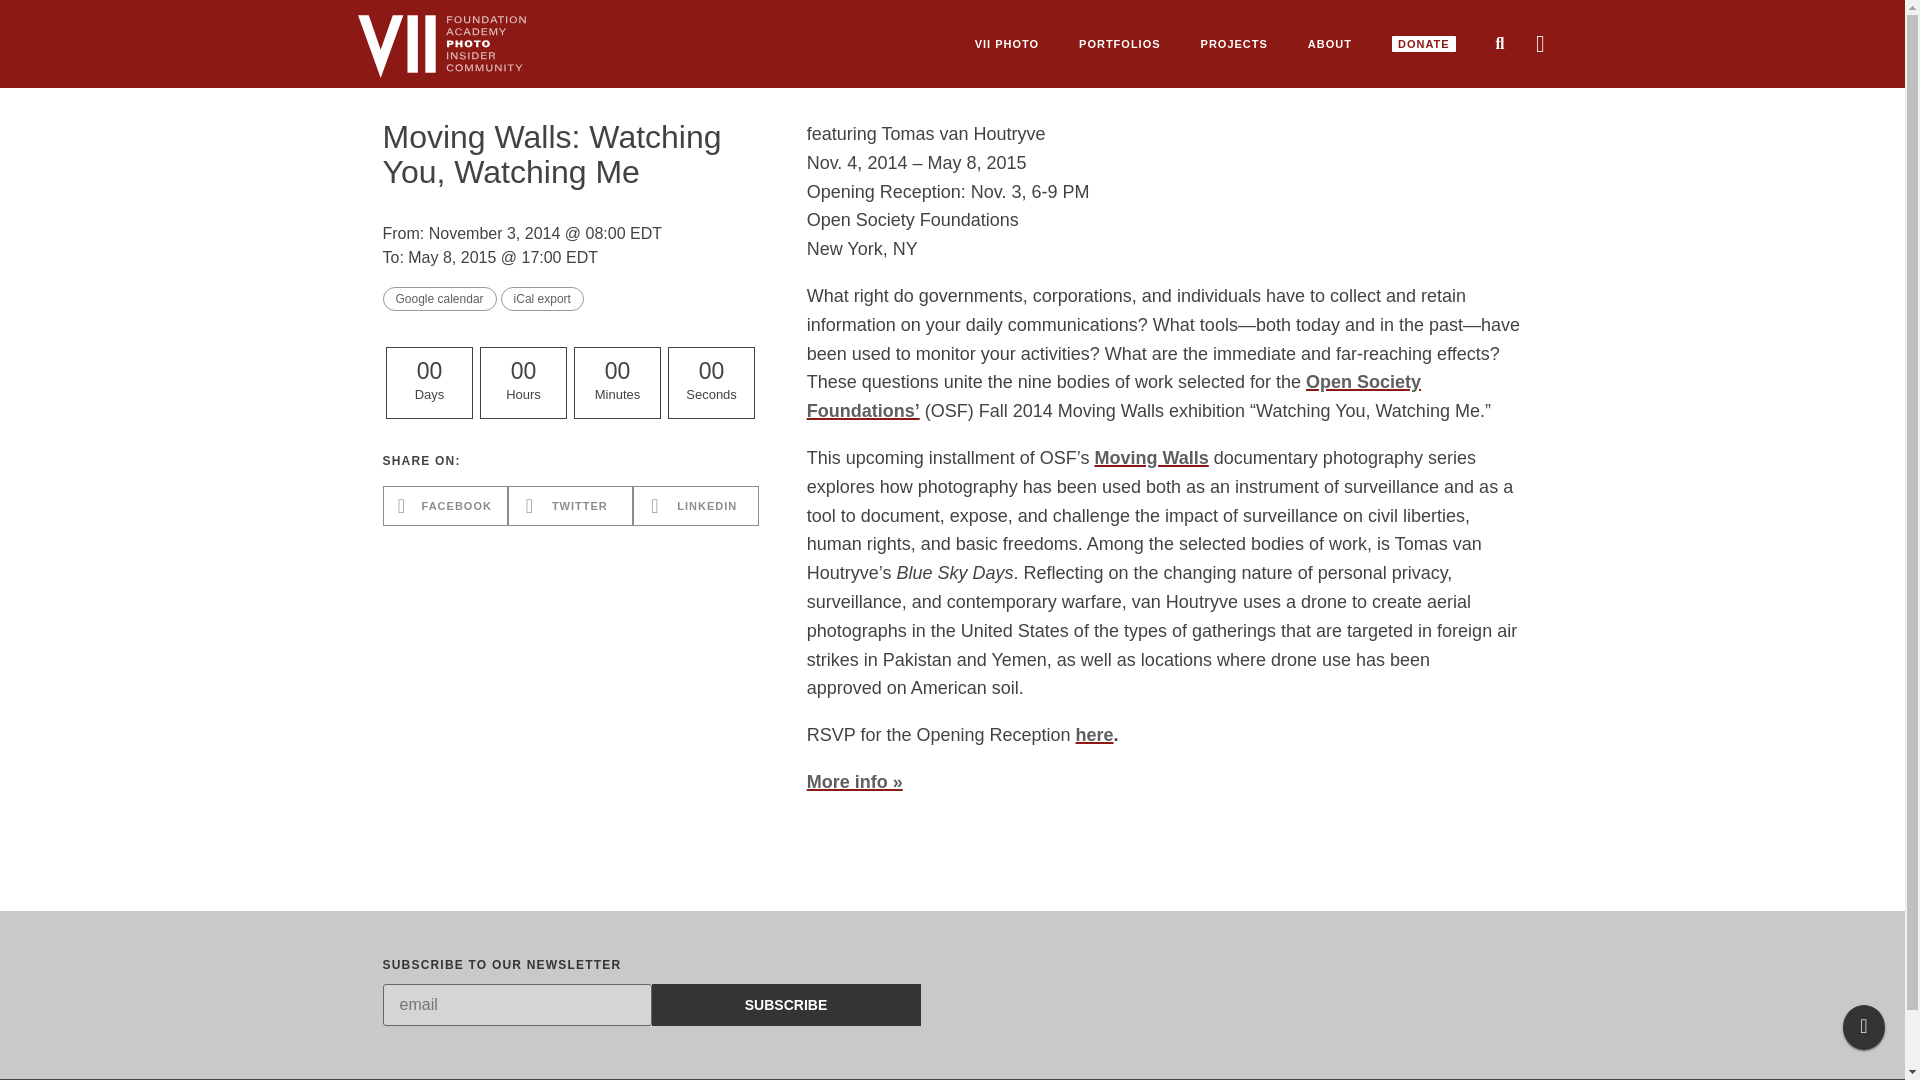 This screenshot has height=1080, width=1920. What do you see at coordinates (438, 299) in the screenshot?
I see `Add to Google Calendar` at bounding box center [438, 299].